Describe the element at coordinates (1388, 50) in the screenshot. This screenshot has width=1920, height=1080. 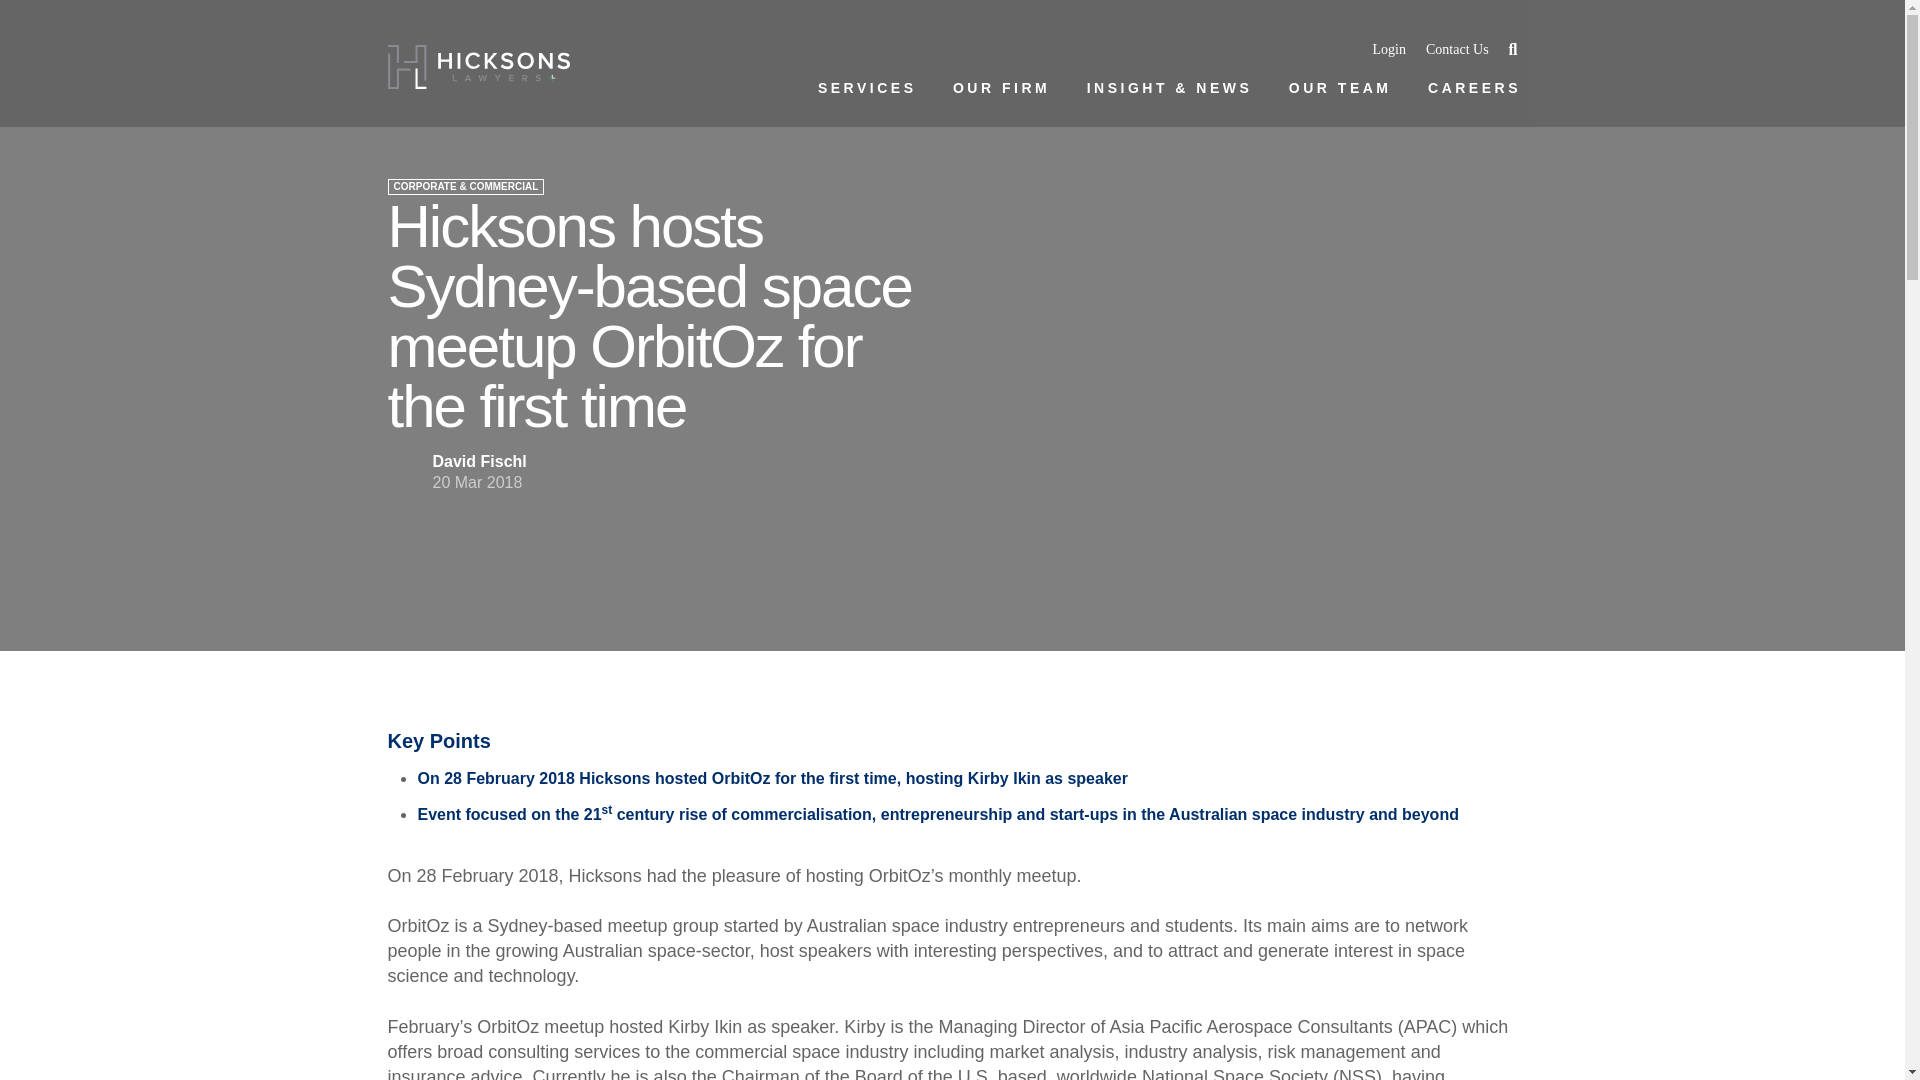
I see `Login` at that location.